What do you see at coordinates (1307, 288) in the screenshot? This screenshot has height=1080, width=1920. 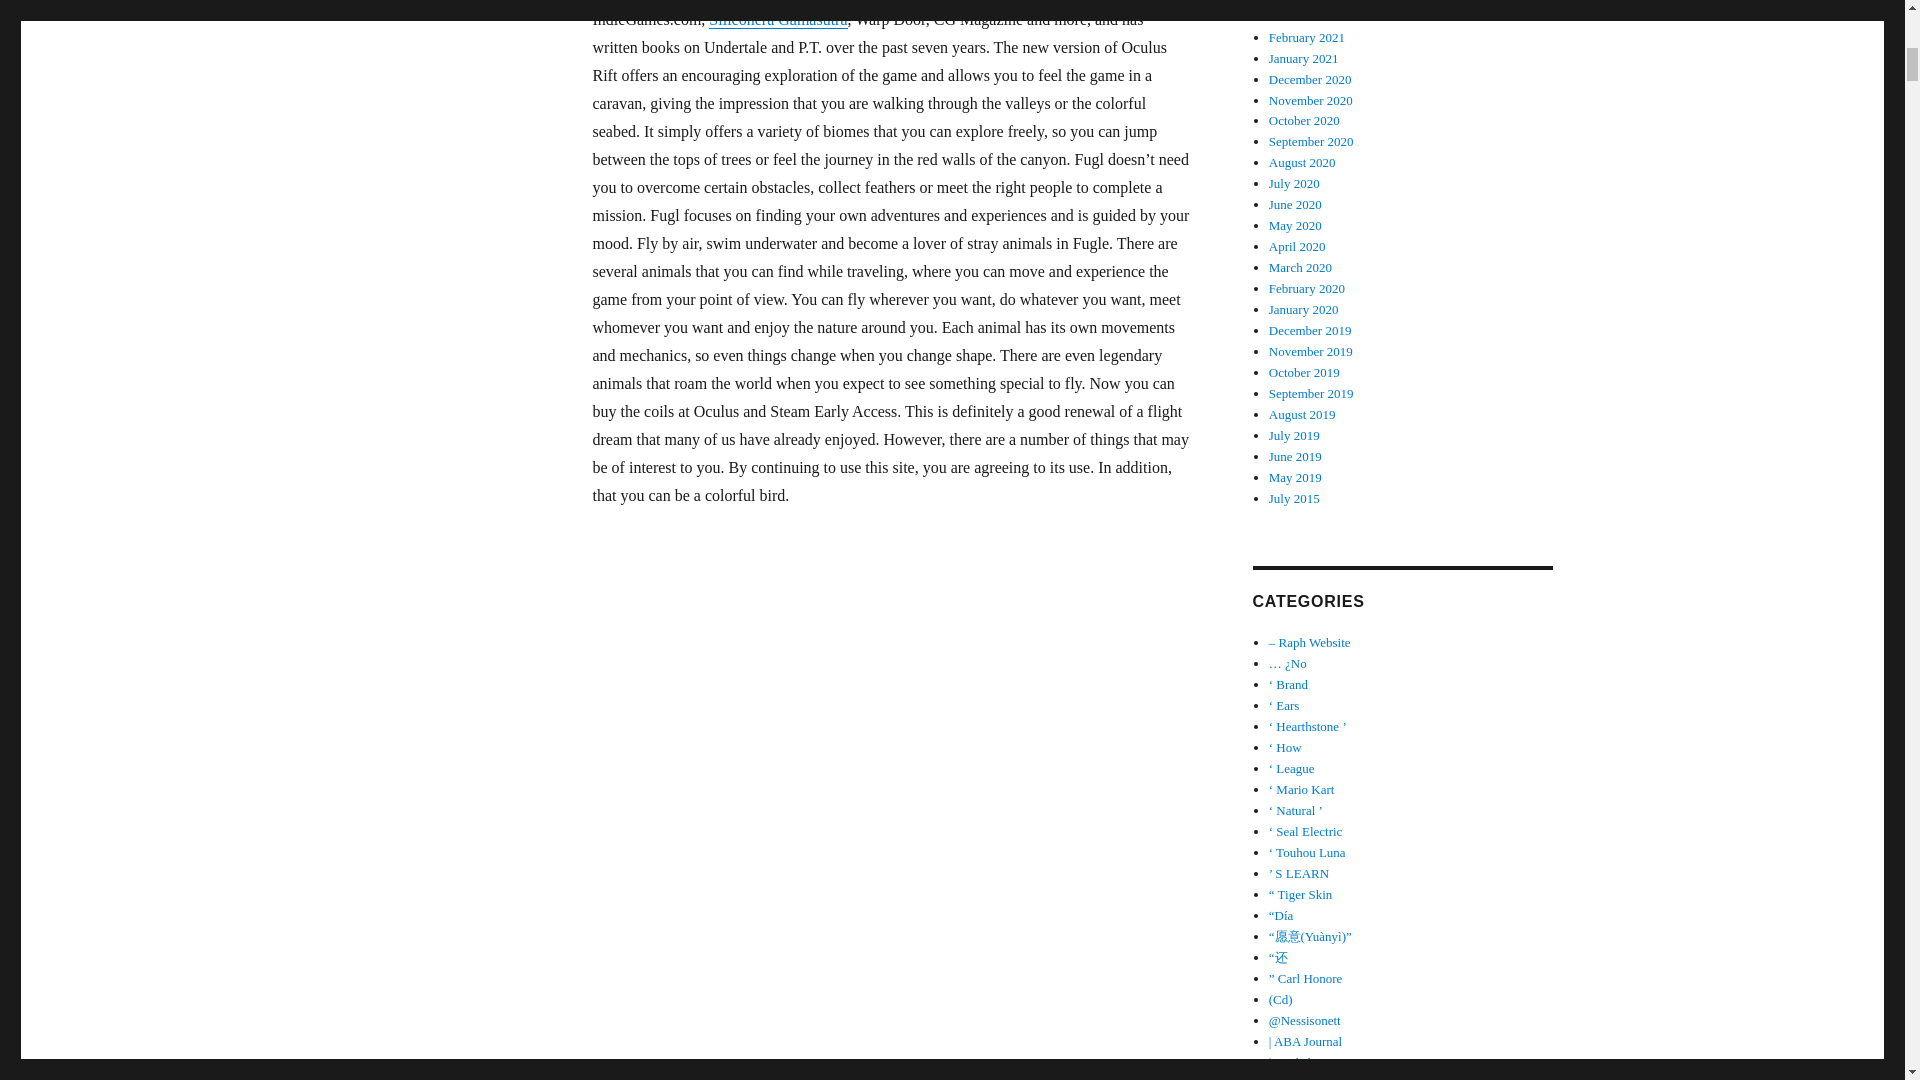 I see `February 2020` at bounding box center [1307, 288].